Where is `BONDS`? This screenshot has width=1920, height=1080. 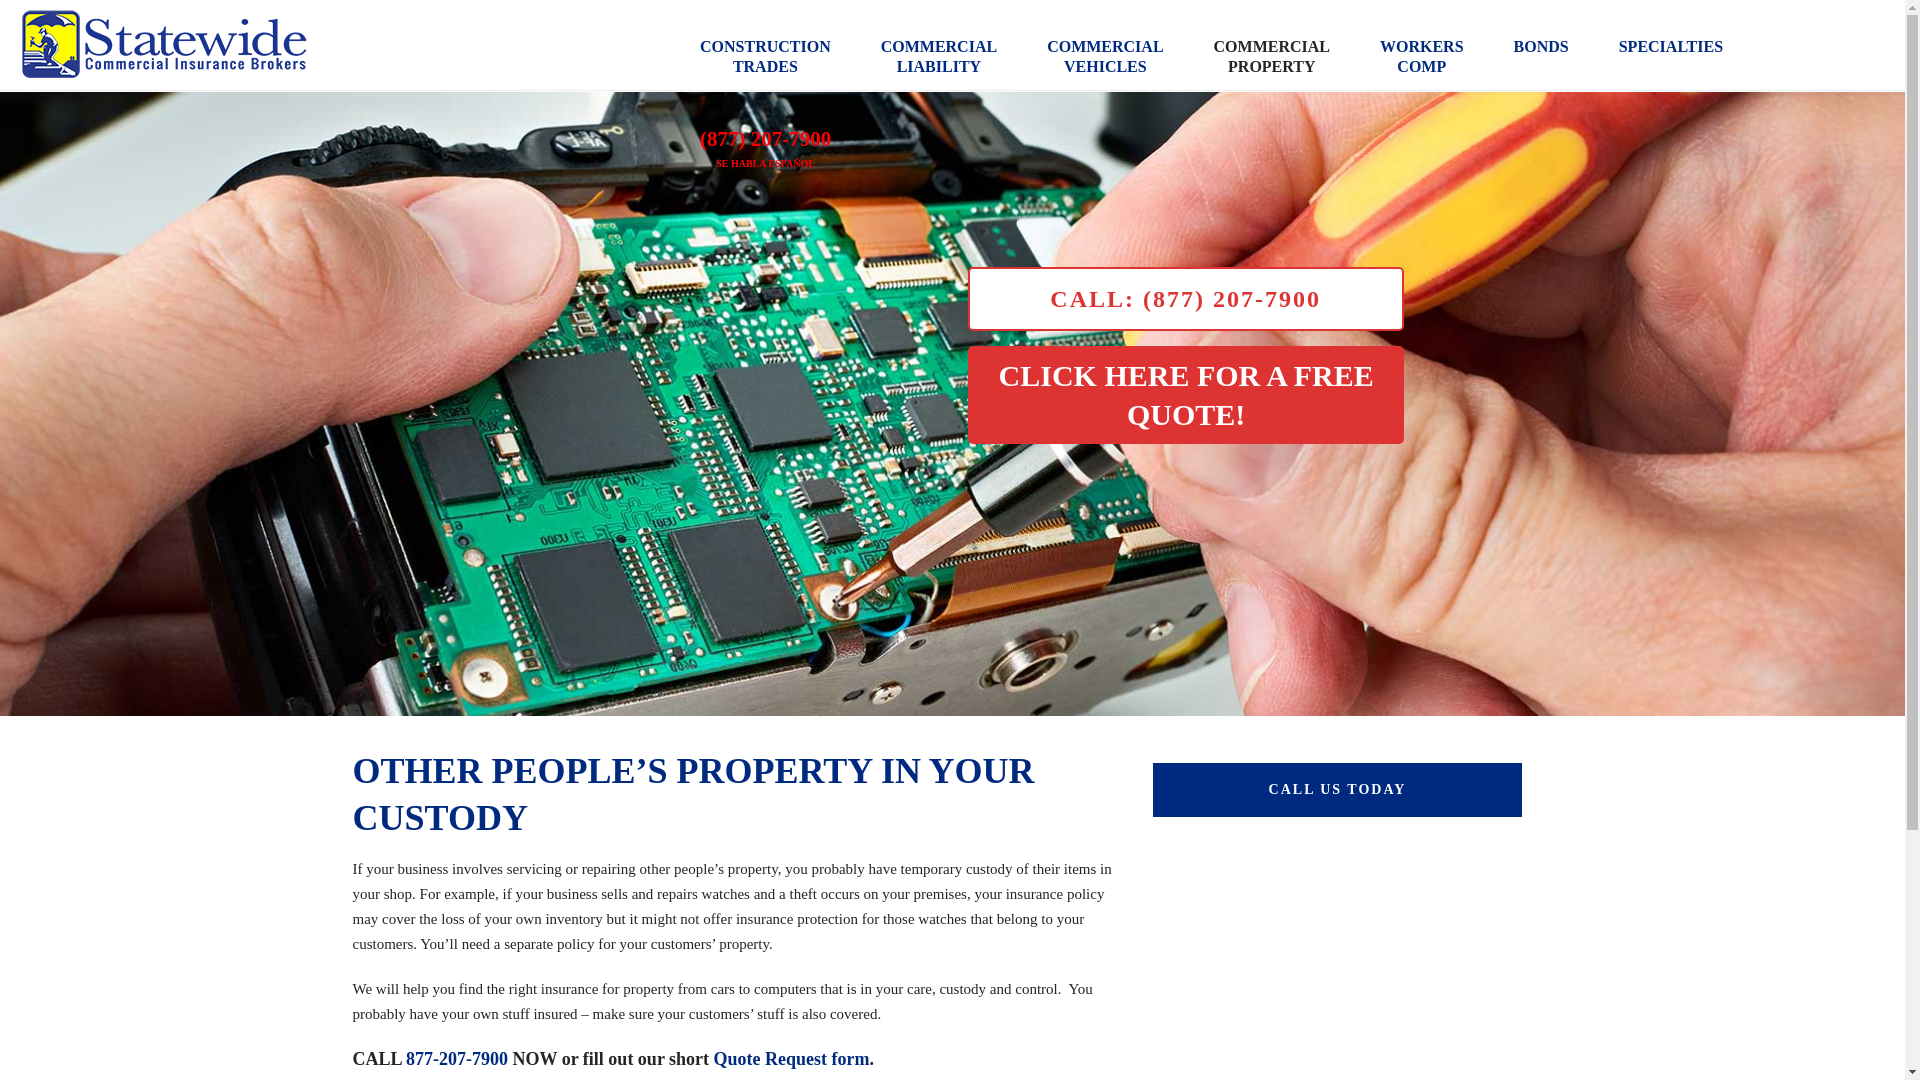
BONDS is located at coordinates (1422, 44).